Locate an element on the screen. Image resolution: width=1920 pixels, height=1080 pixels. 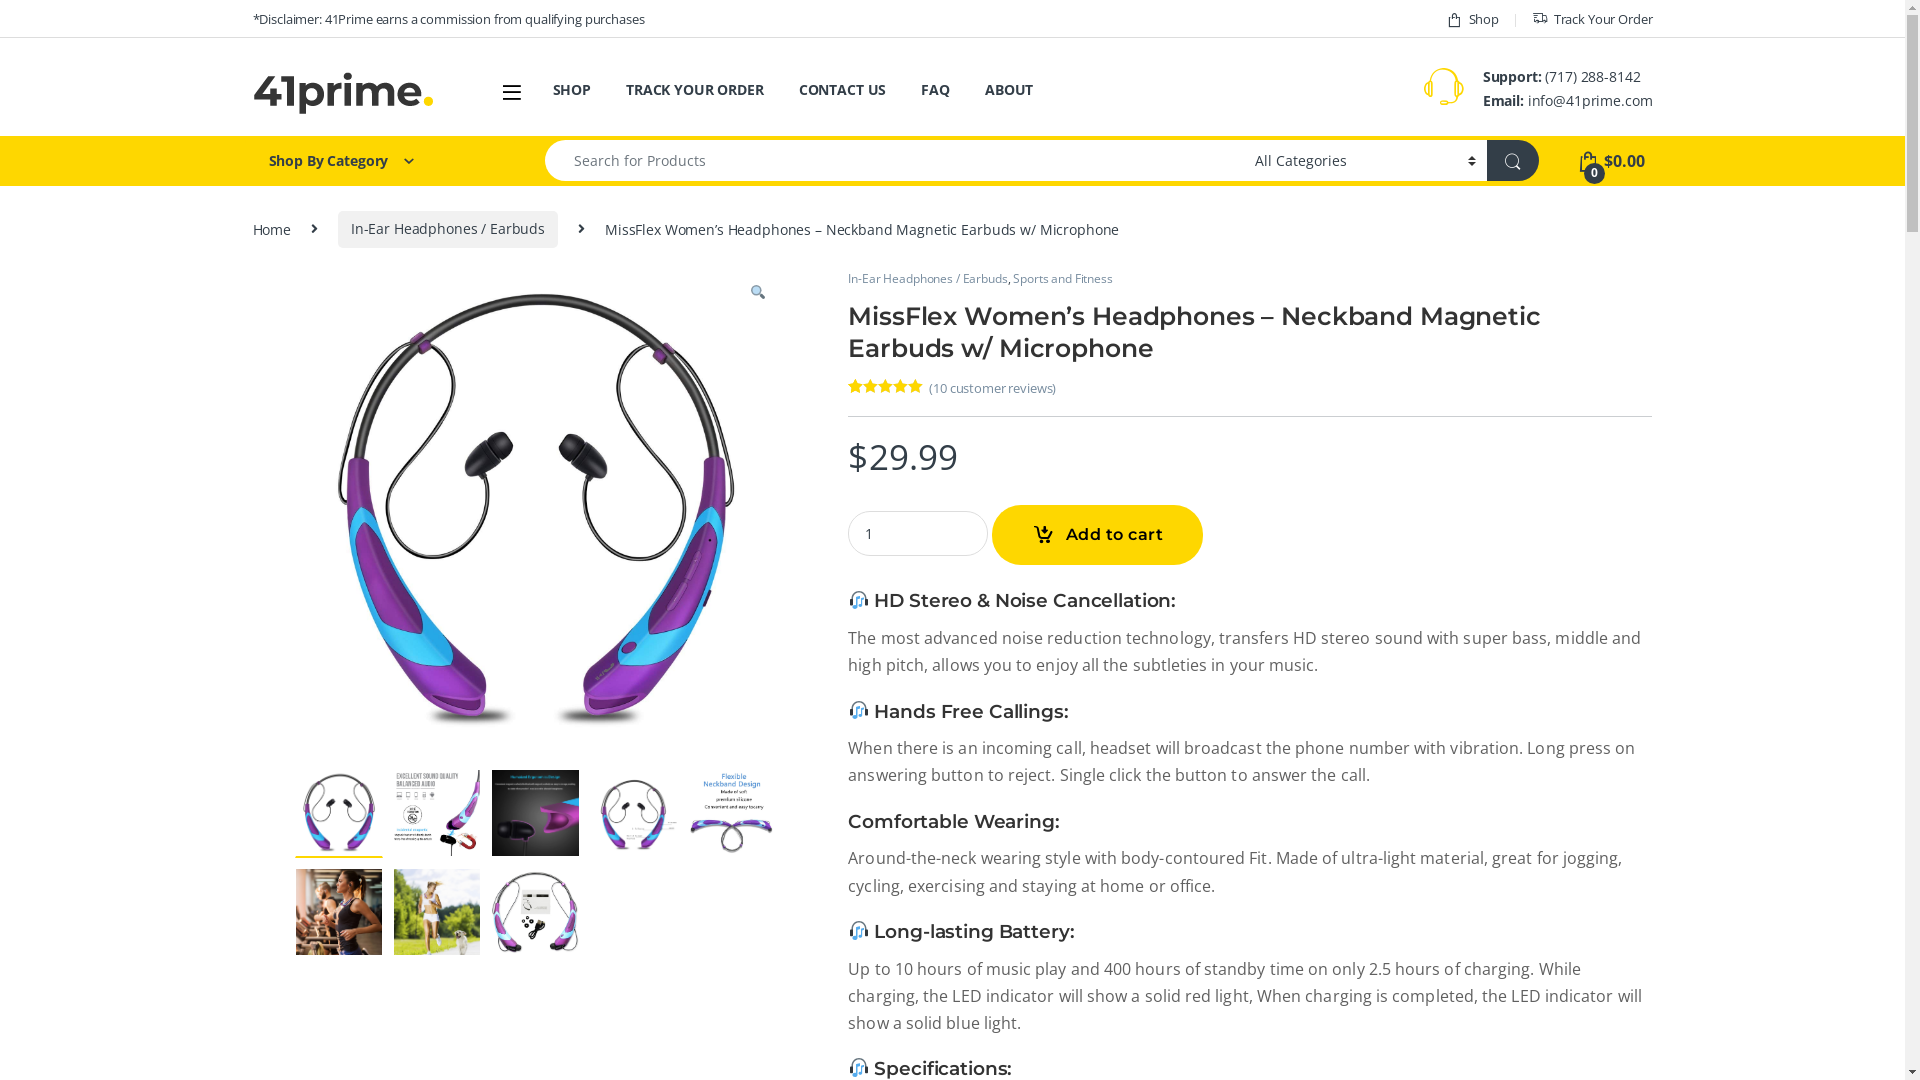
CONTACT US is located at coordinates (843, 90).